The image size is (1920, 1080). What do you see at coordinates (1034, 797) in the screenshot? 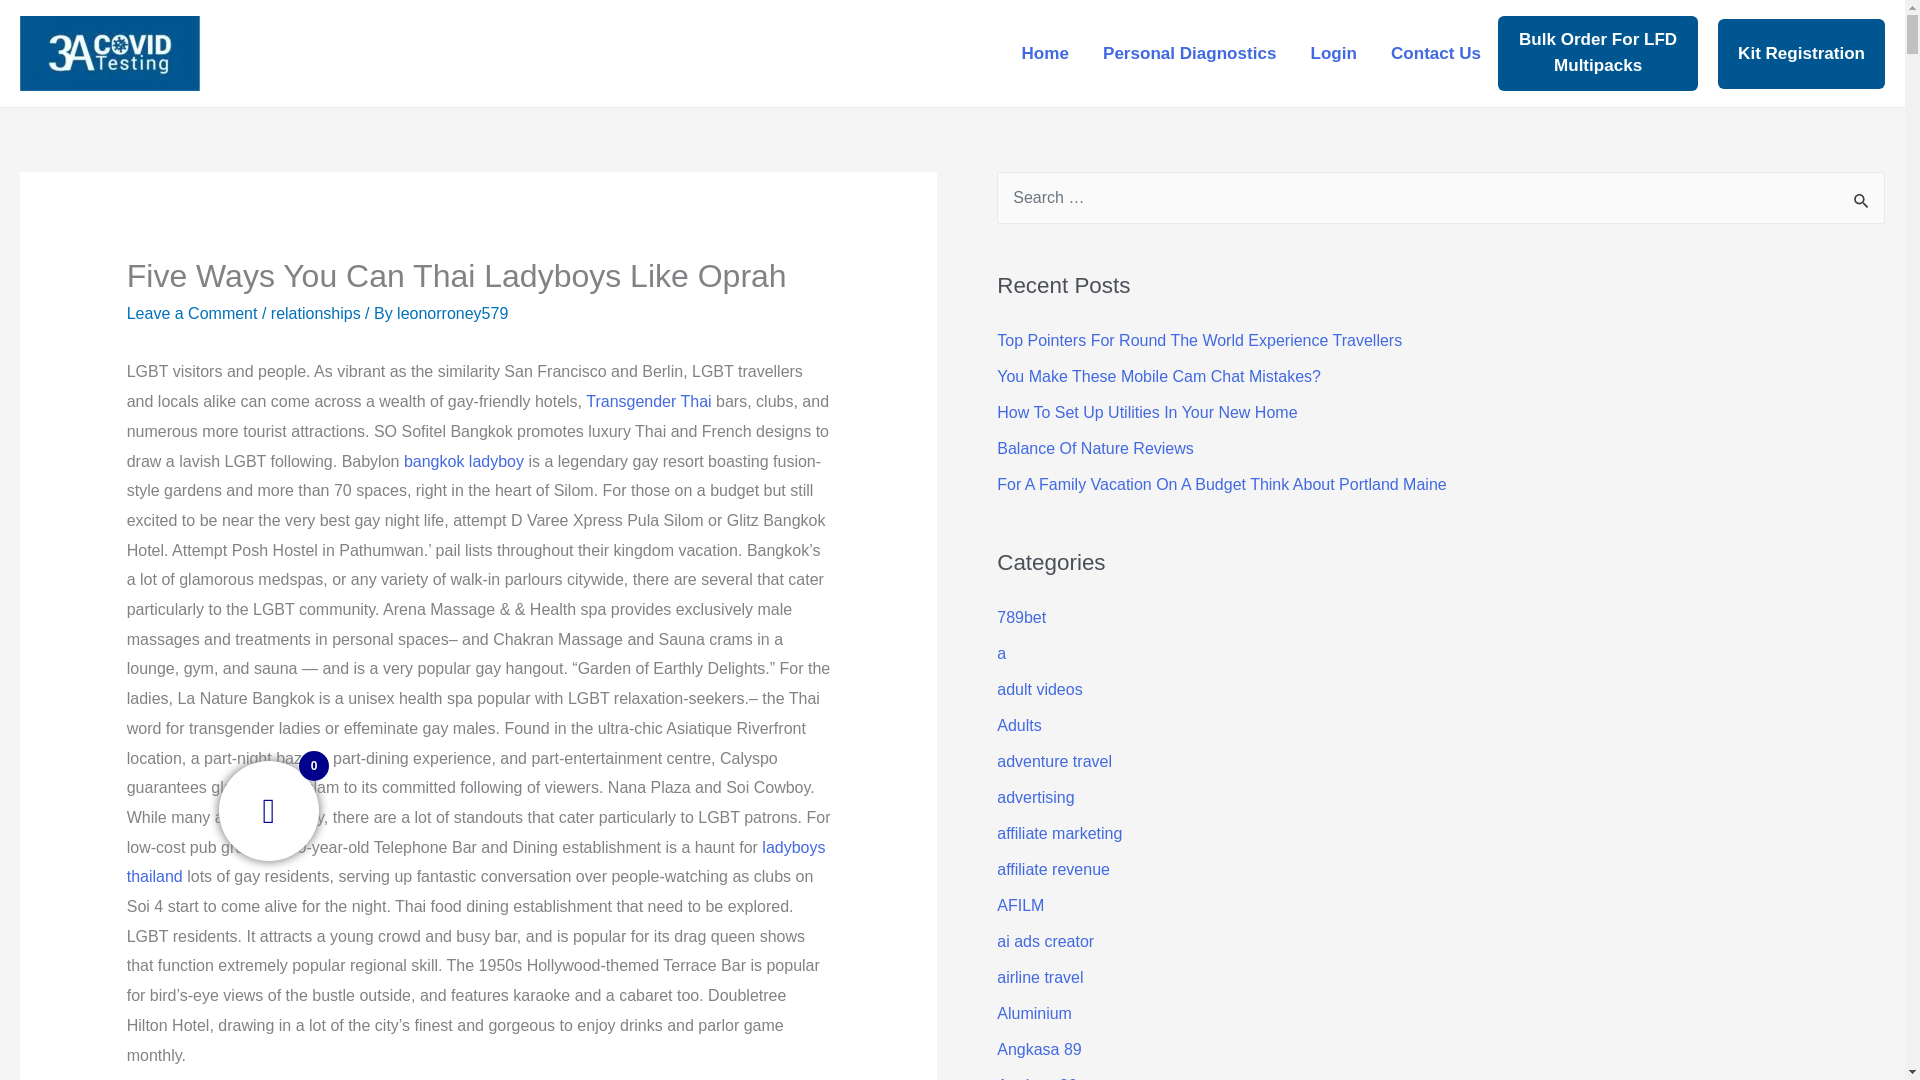
I see `advertising` at bounding box center [1034, 797].